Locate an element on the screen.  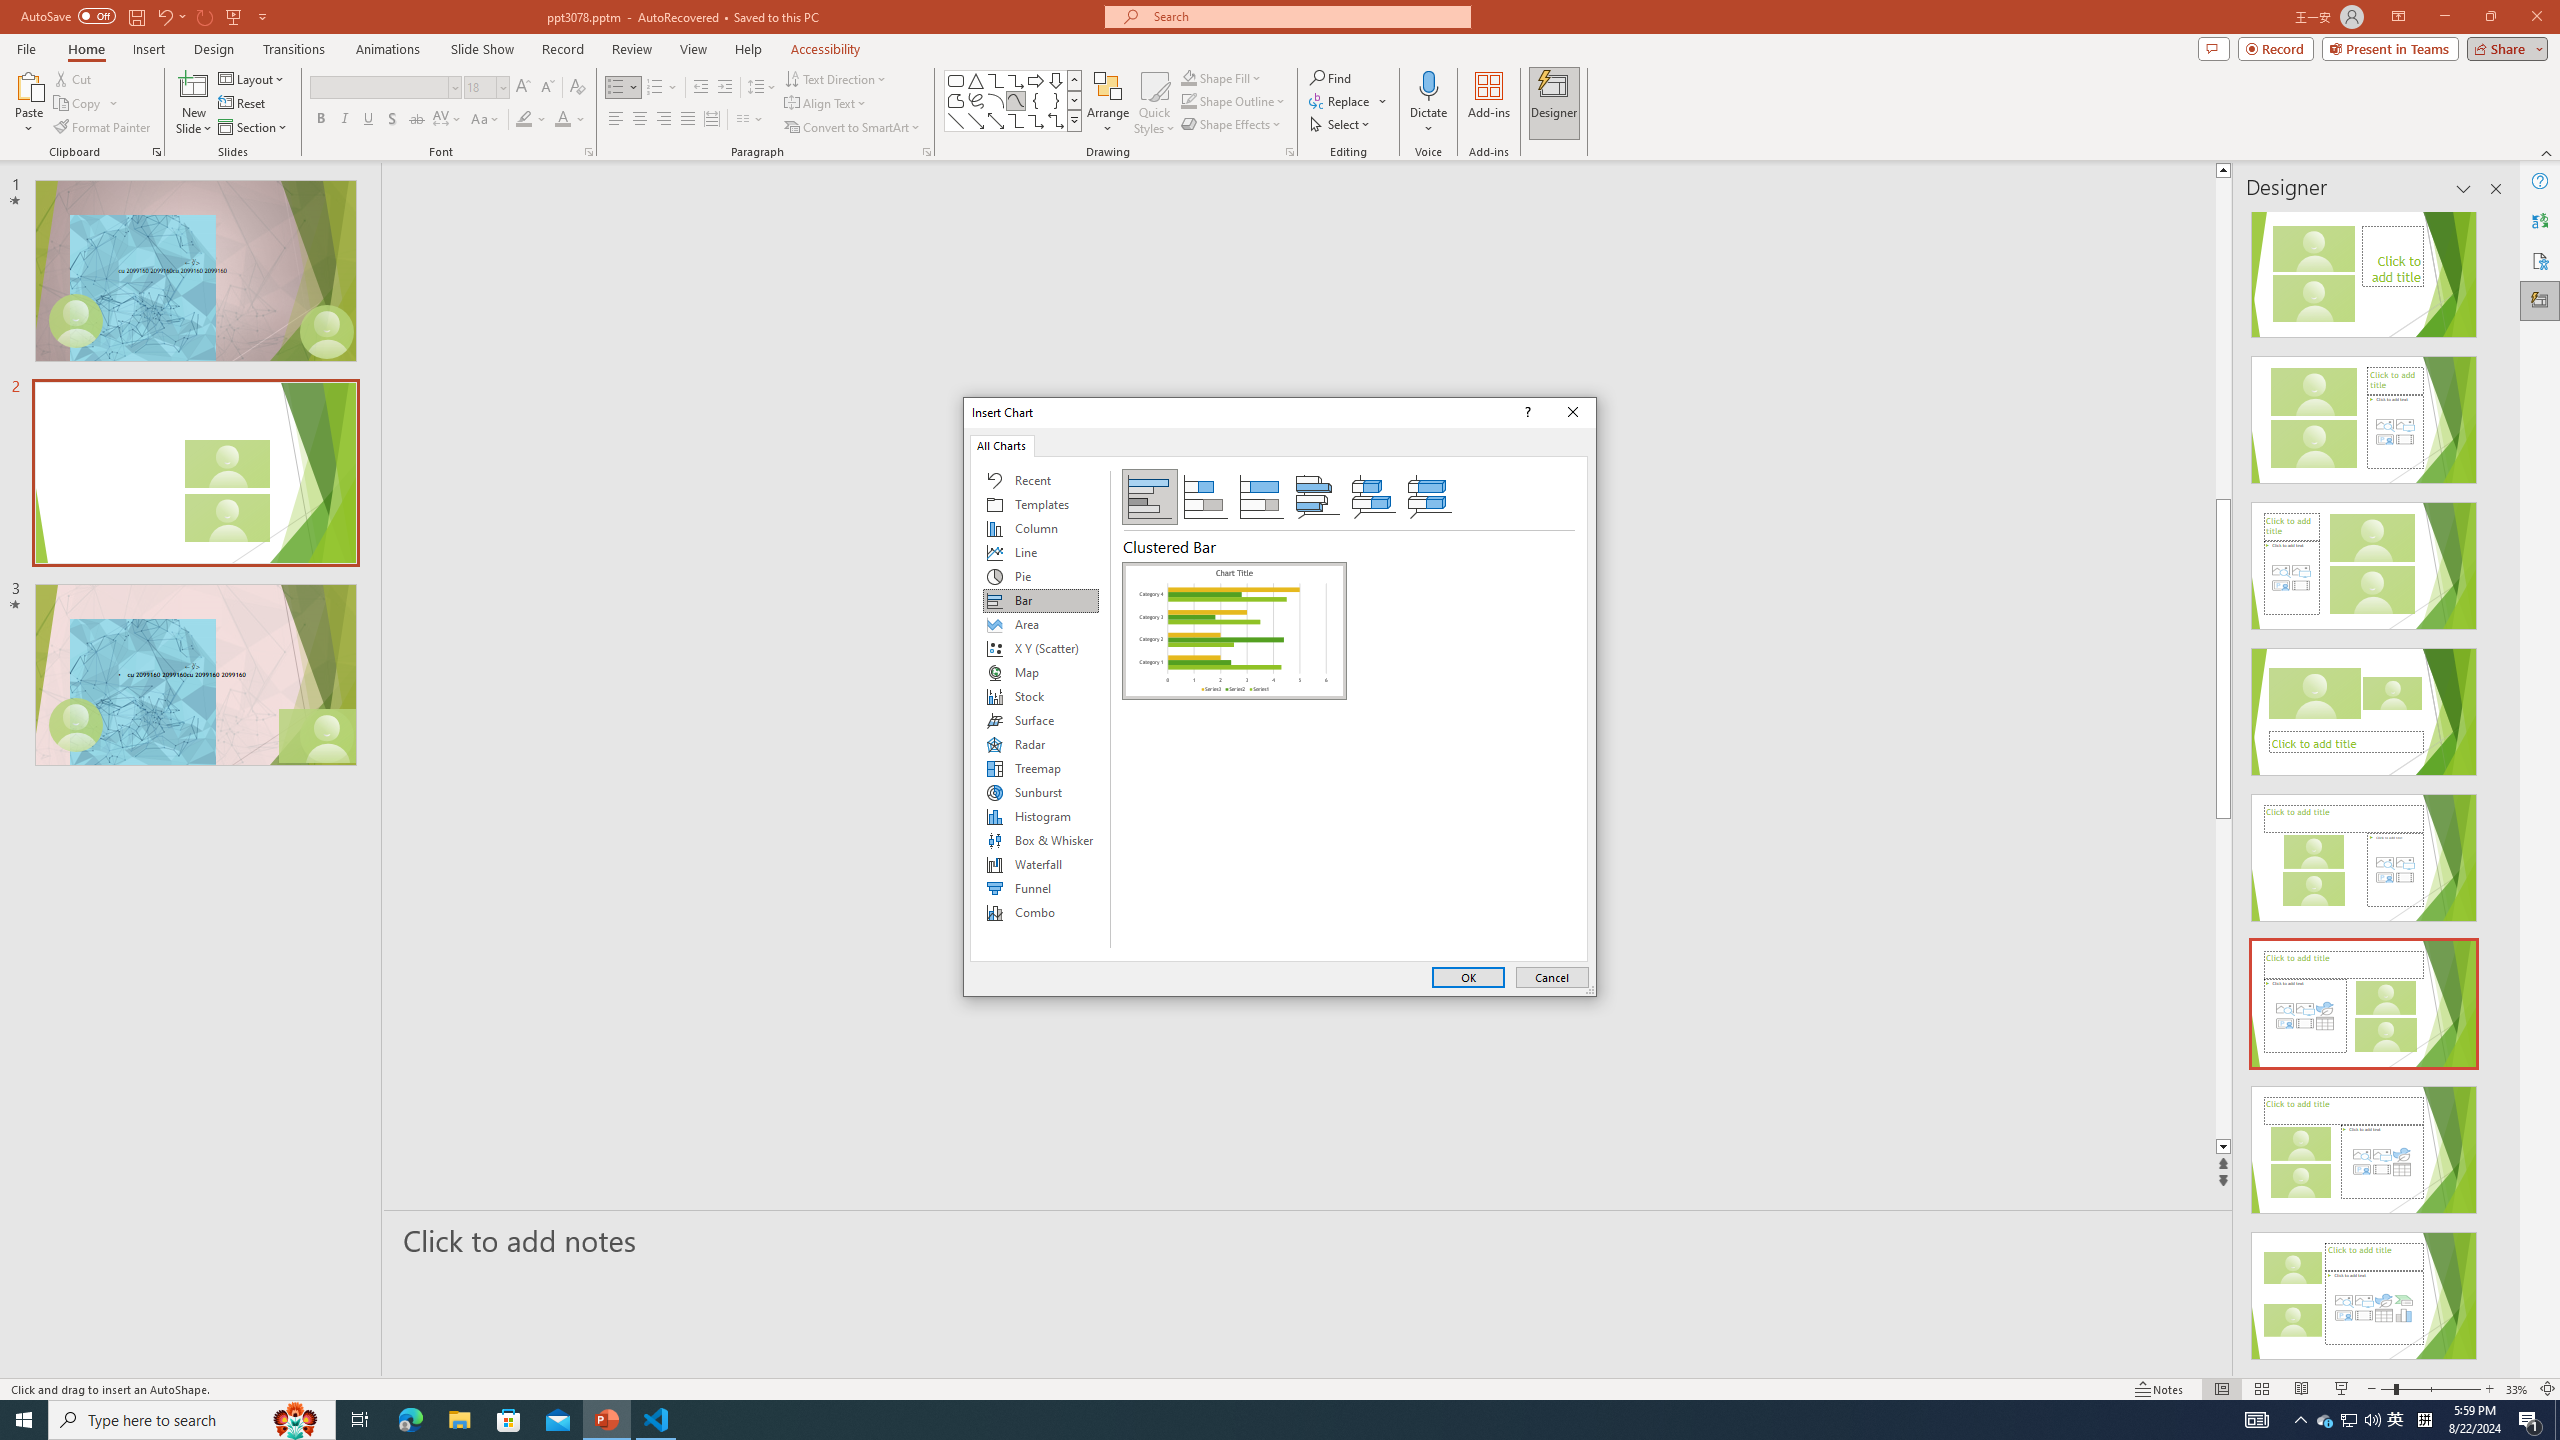
100% Stacked Bar is located at coordinates (1262, 497).